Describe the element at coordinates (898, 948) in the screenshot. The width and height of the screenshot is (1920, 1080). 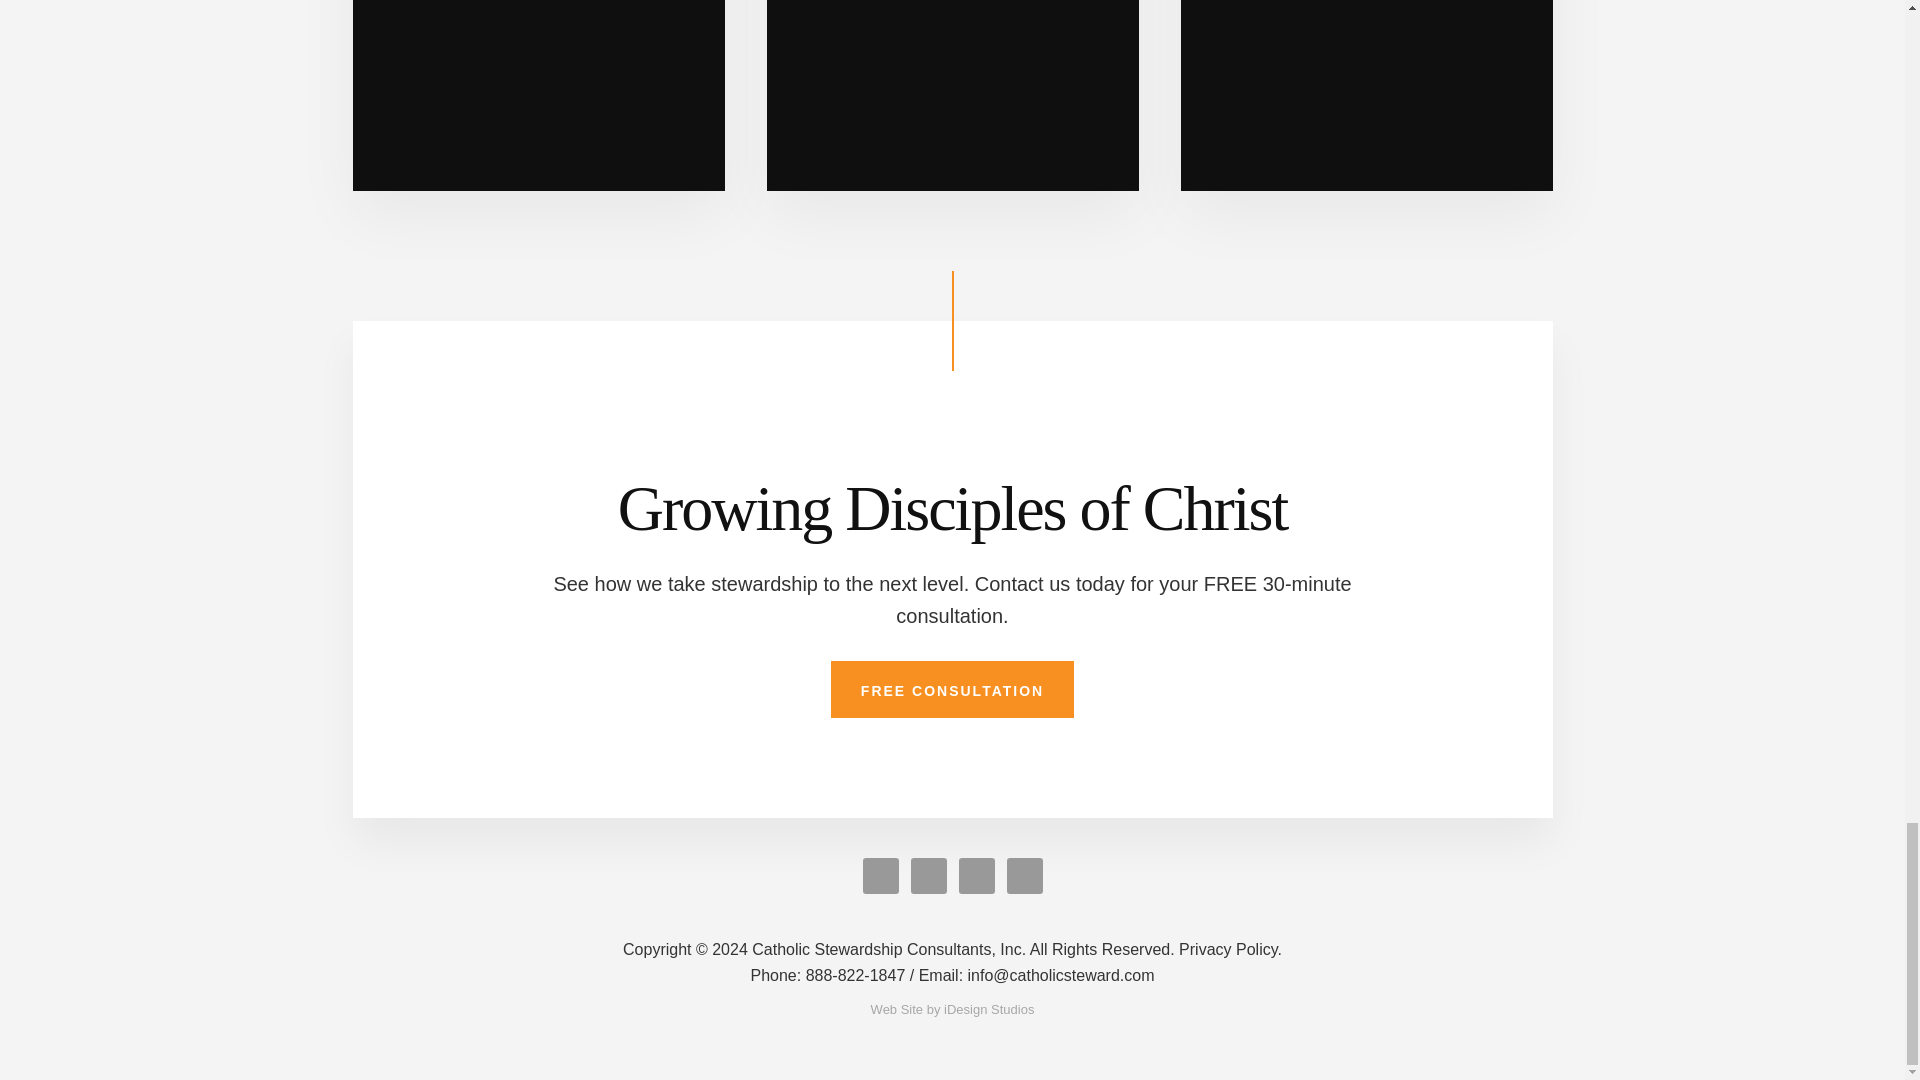
I see `Catholic Stewardship Consultants, Inc.` at that location.